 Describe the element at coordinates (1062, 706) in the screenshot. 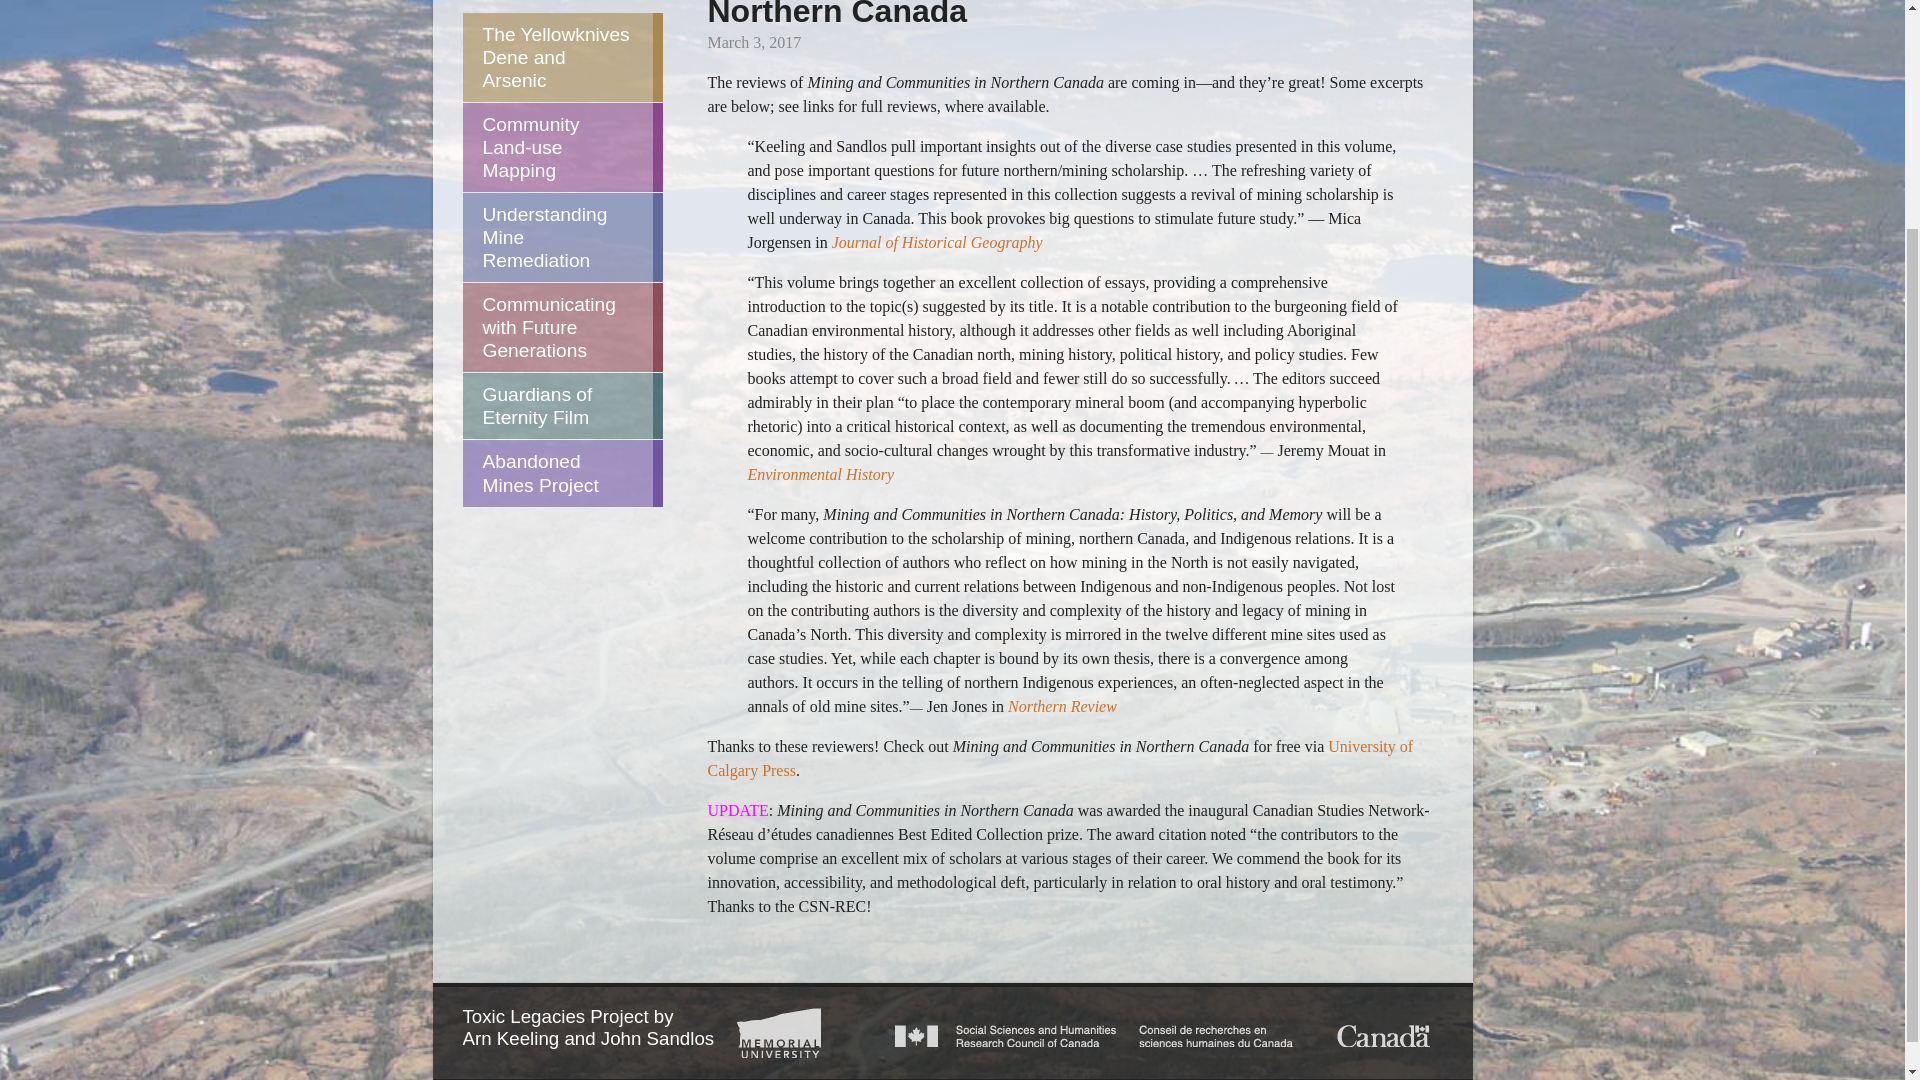

I see `Northern Review` at that location.